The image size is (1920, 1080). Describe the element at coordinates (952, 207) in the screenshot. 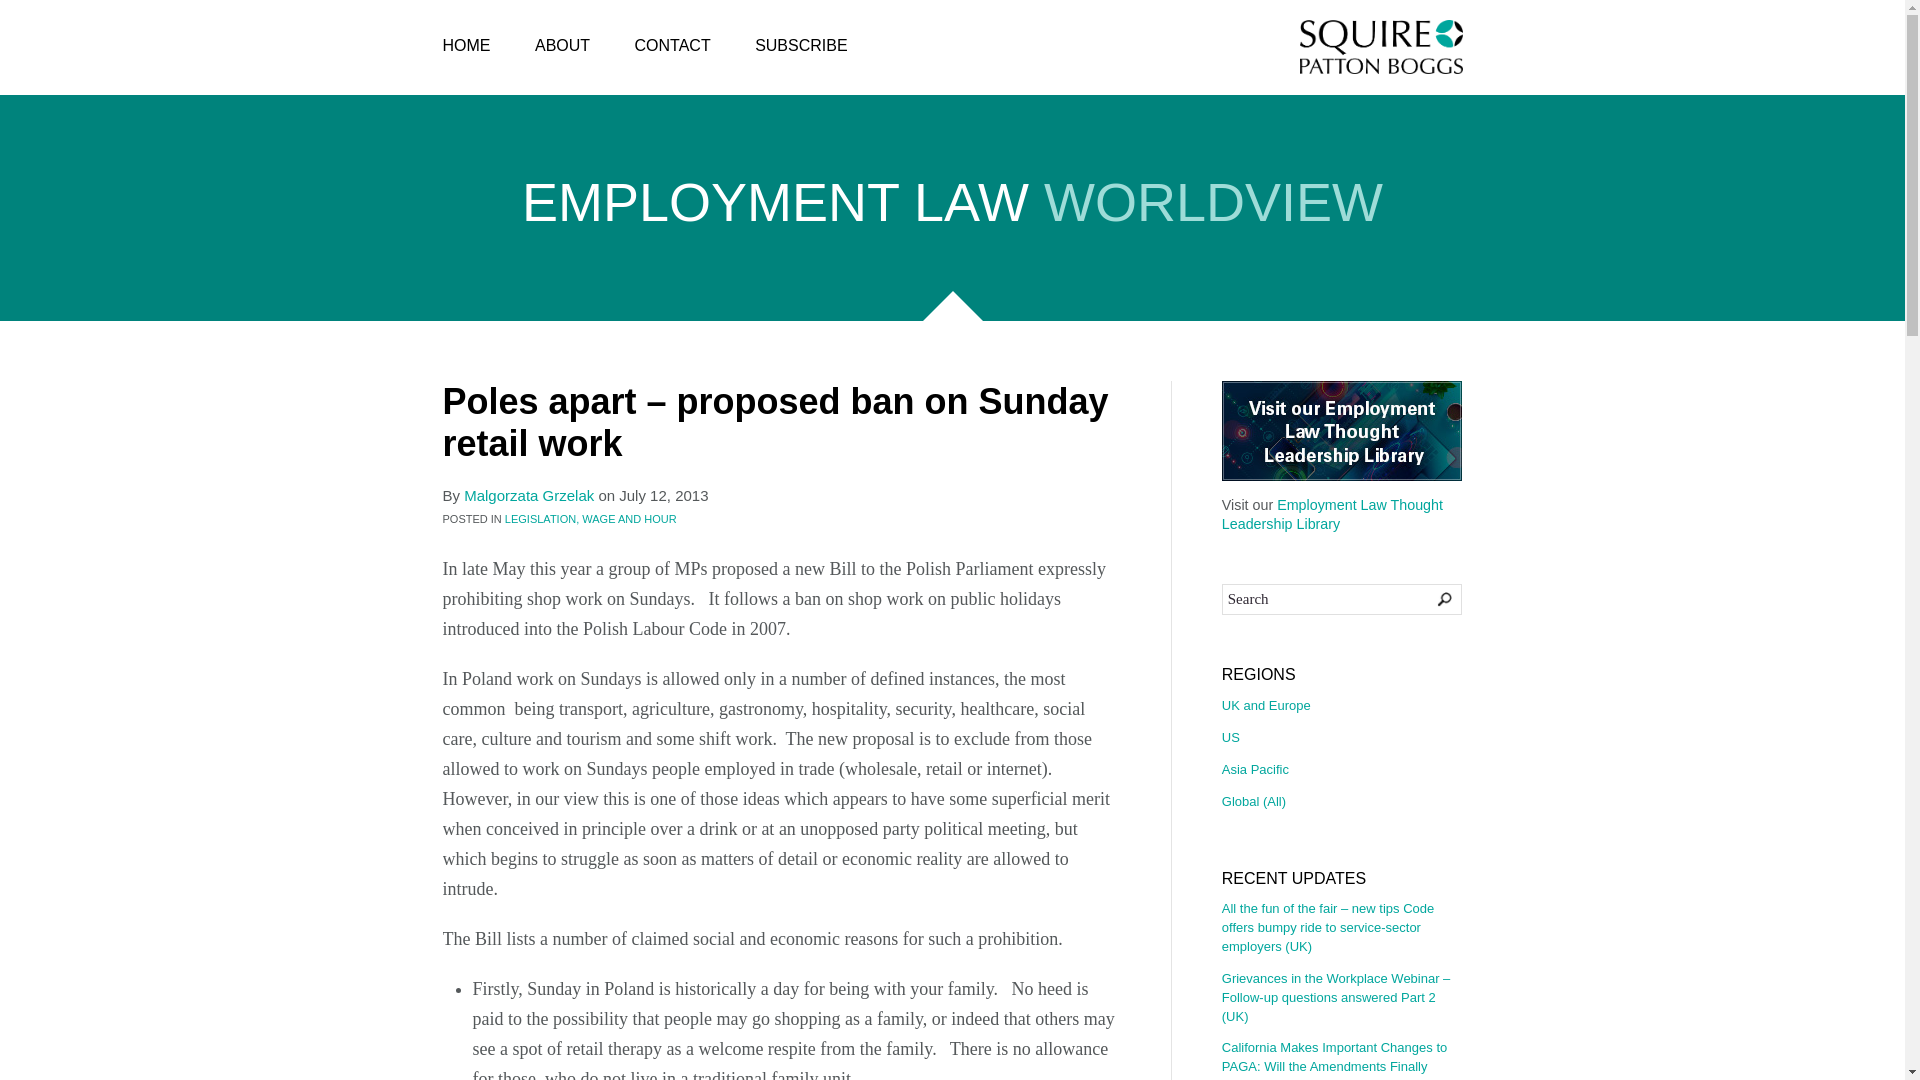

I see `EMPLOYMENT LAW WORLDVIEW` at that location.